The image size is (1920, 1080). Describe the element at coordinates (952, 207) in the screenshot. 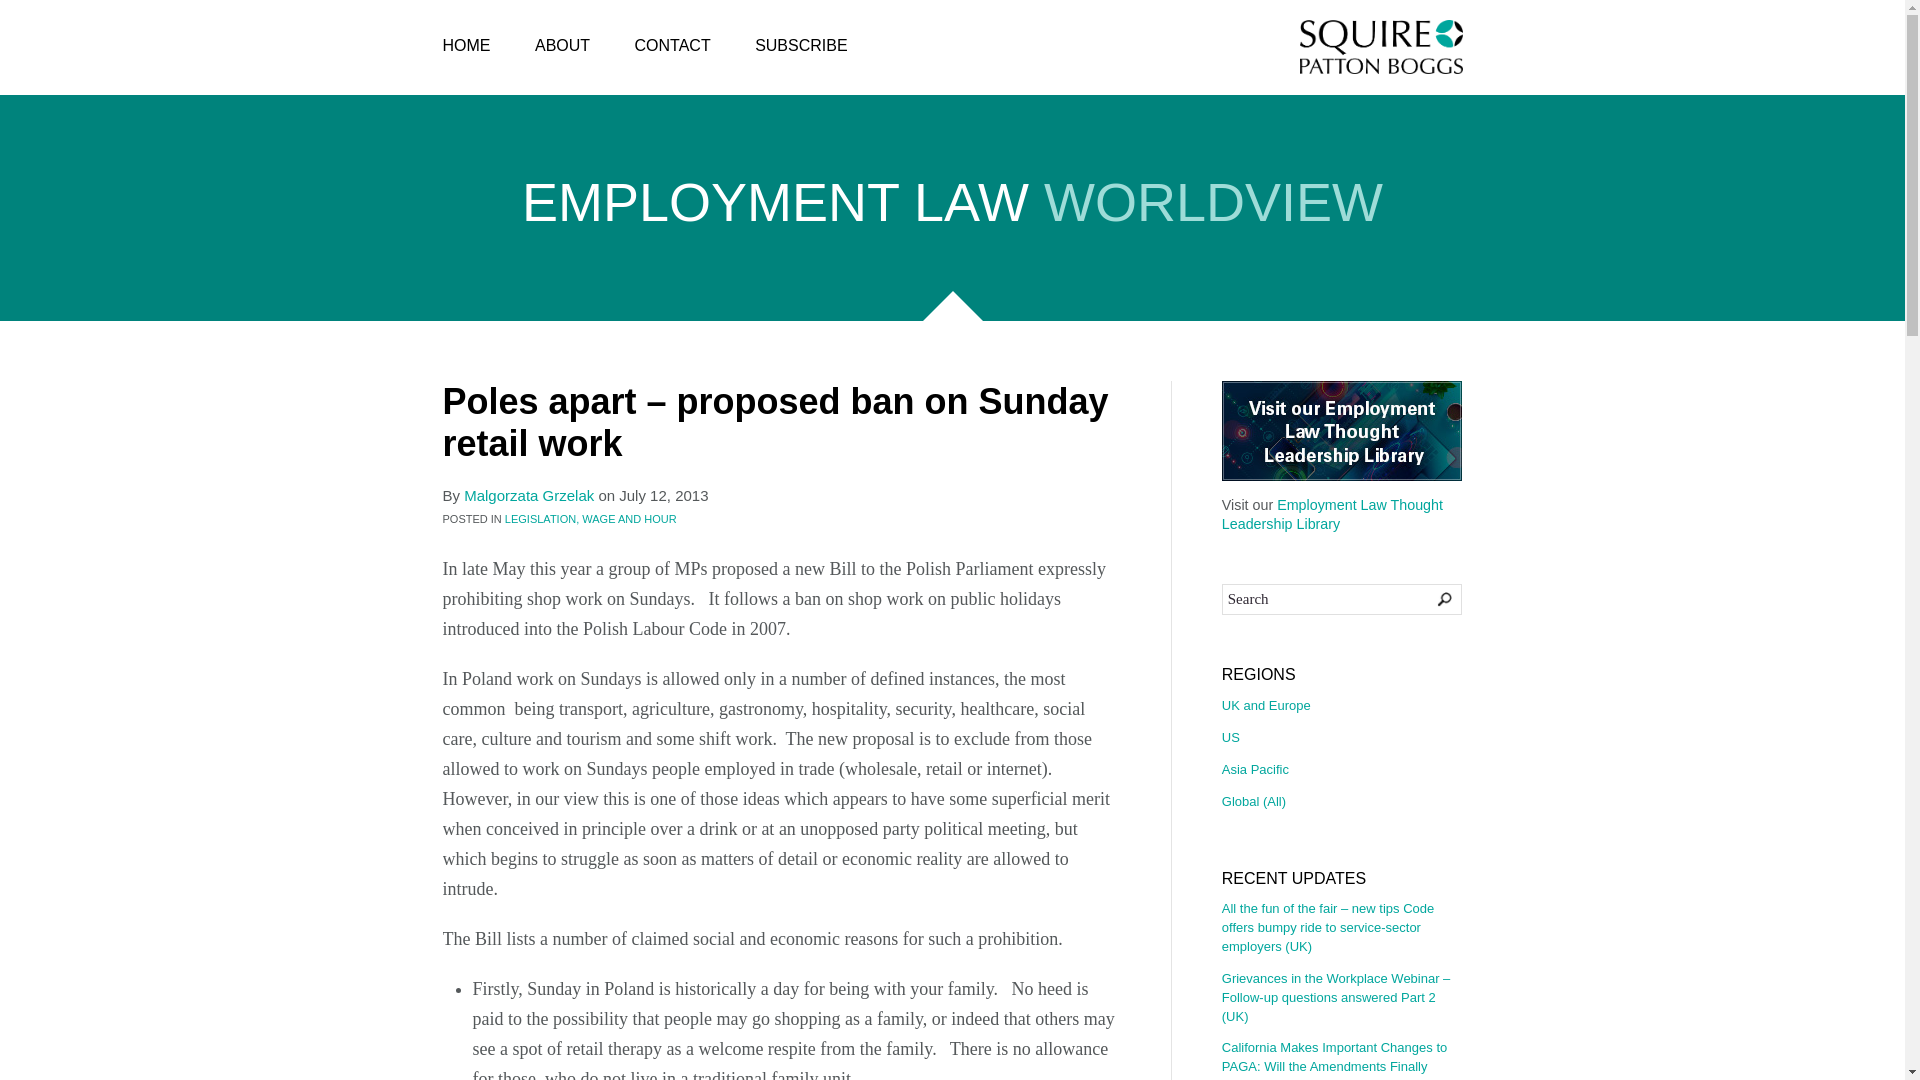

I see `EMPLOYMENT LAW WORLDVIEW` at that location.